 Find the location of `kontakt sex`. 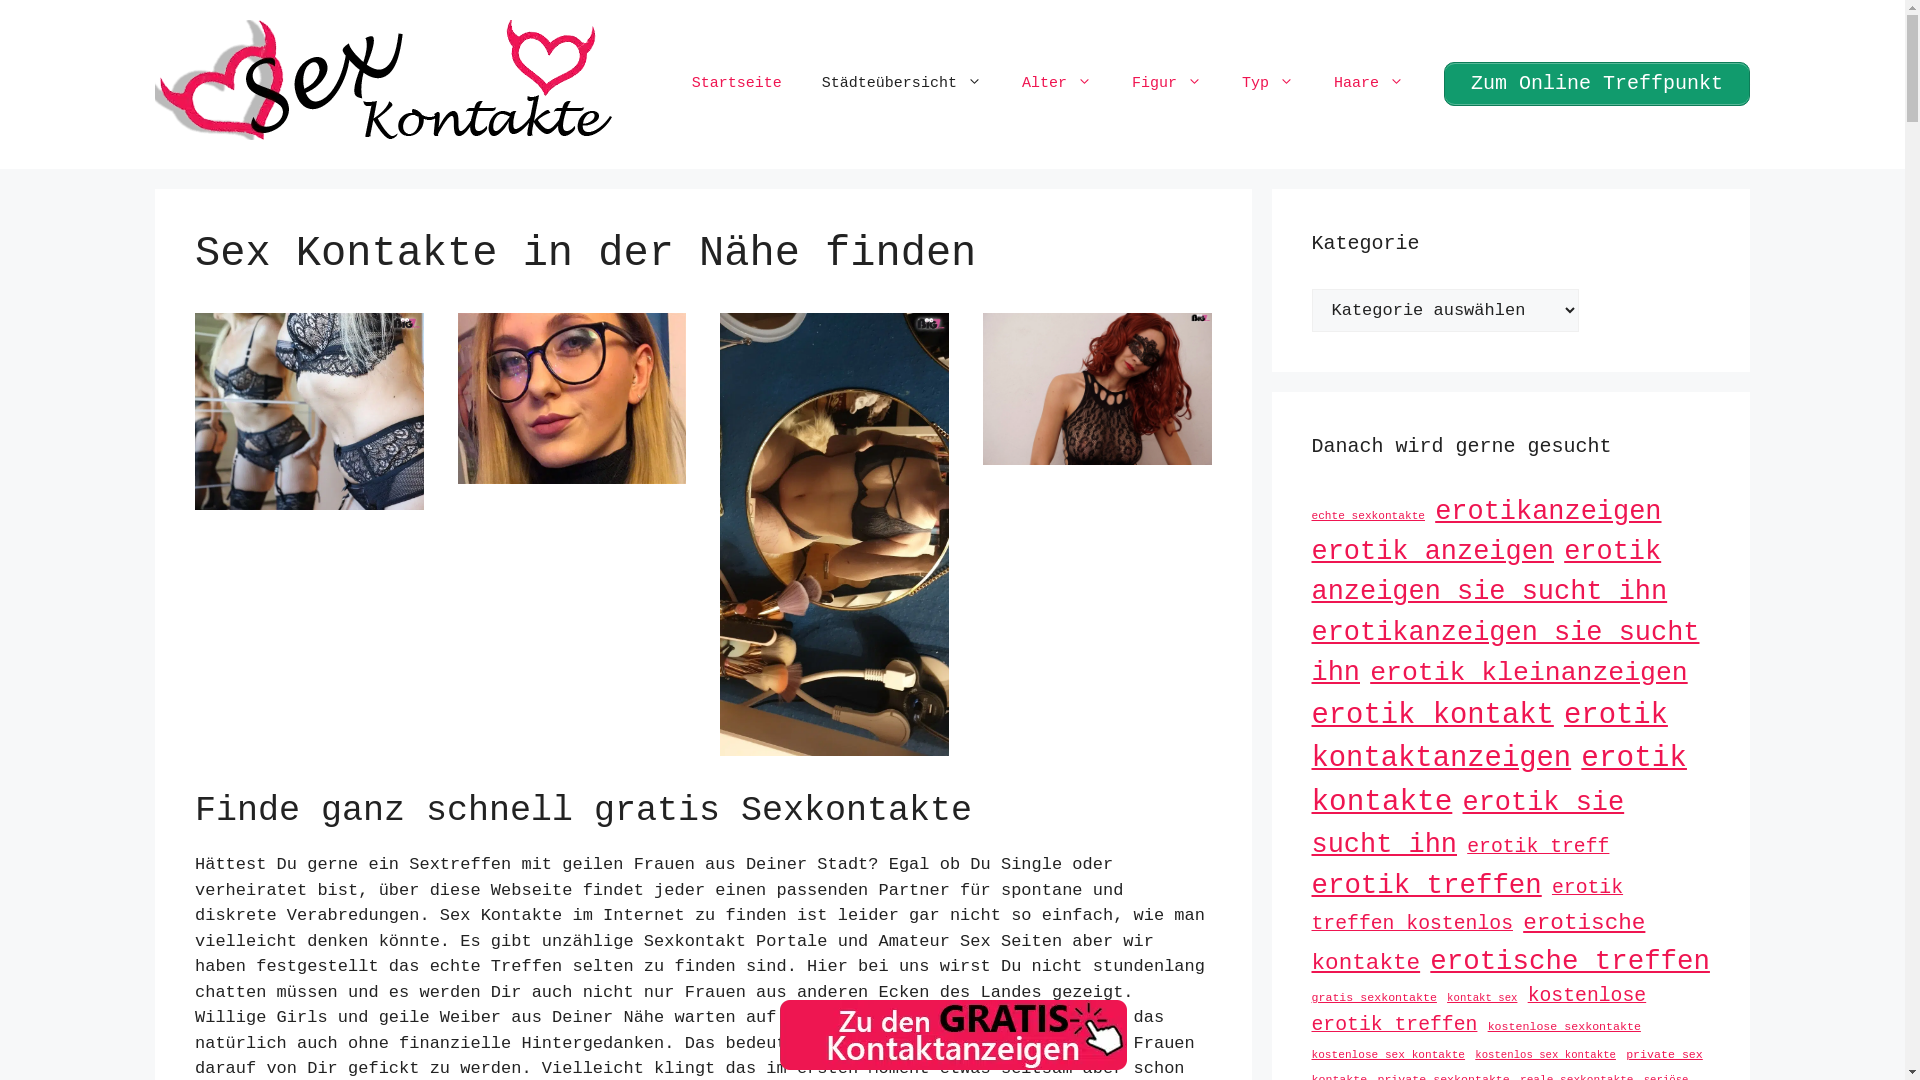

kontakt sex is located at coordinates (1482, 998).